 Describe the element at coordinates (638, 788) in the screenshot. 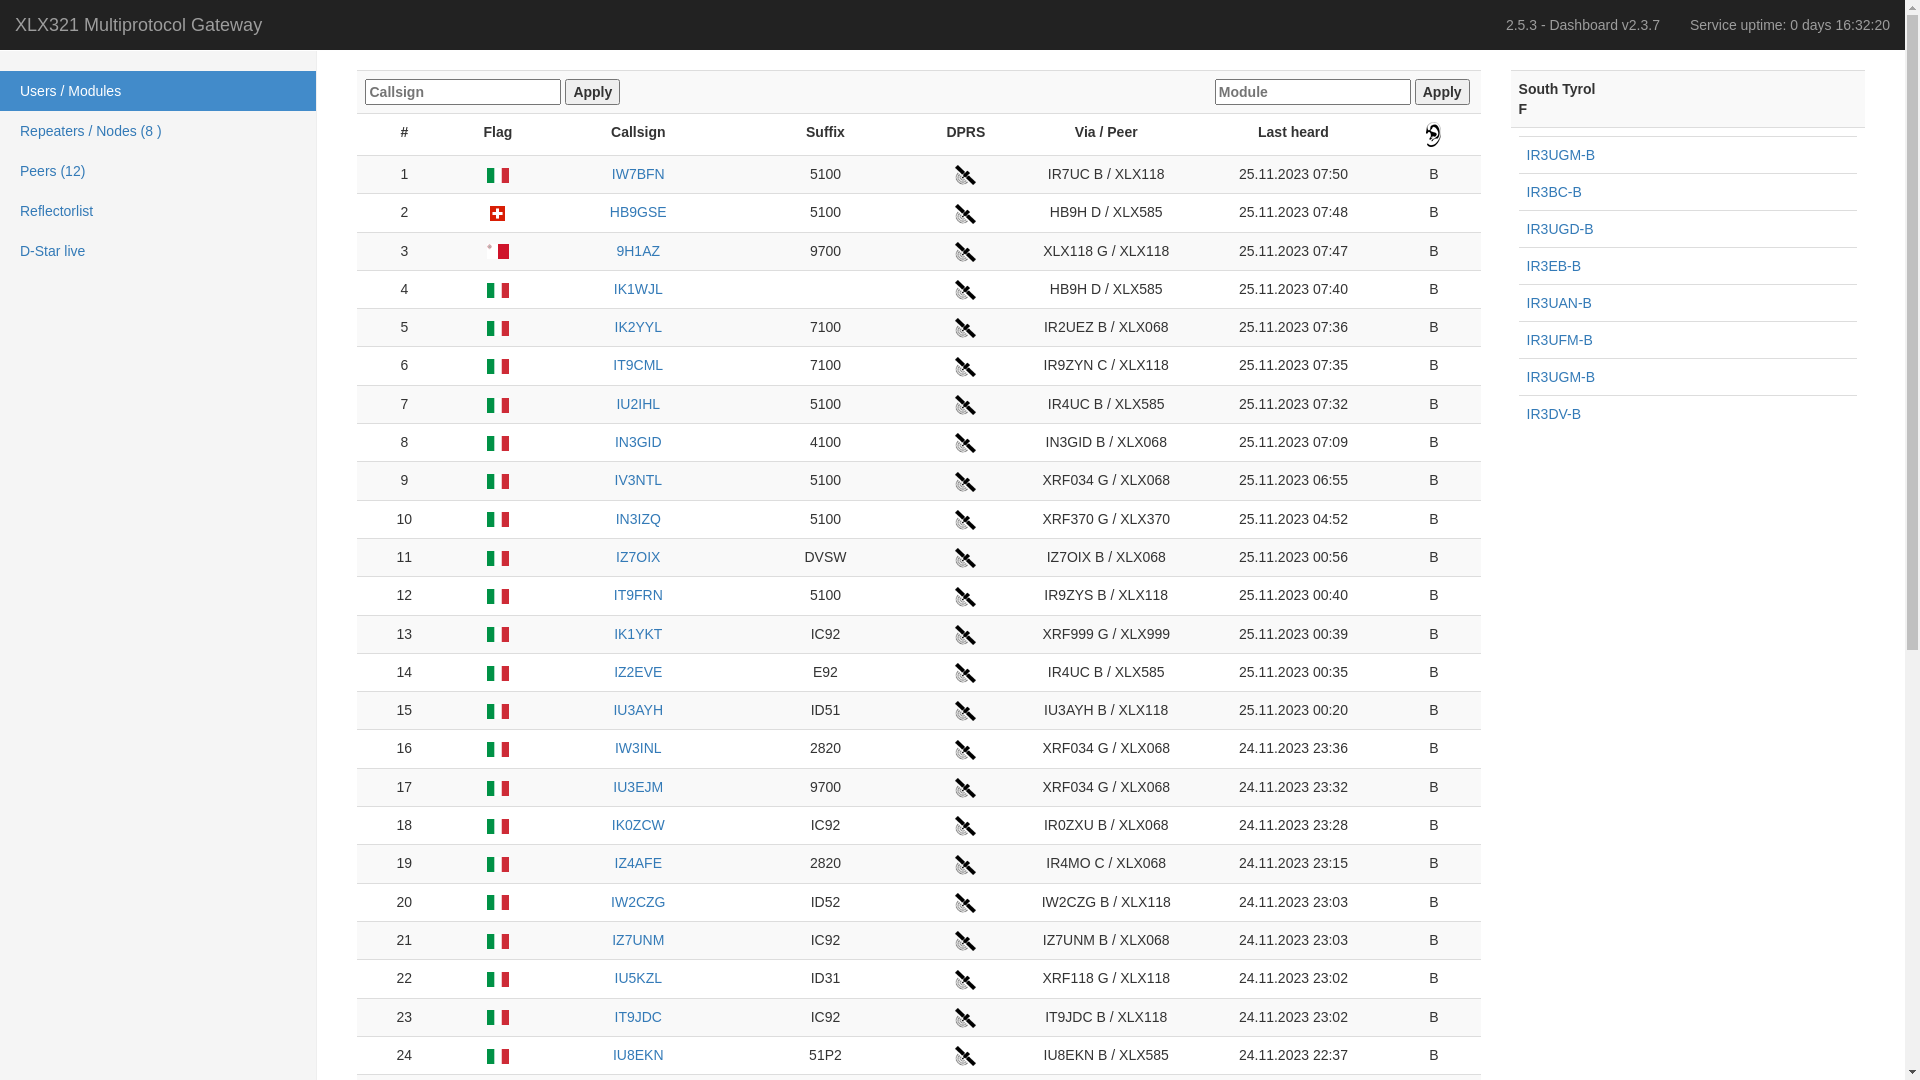

I see `IU3EJM` at that location.